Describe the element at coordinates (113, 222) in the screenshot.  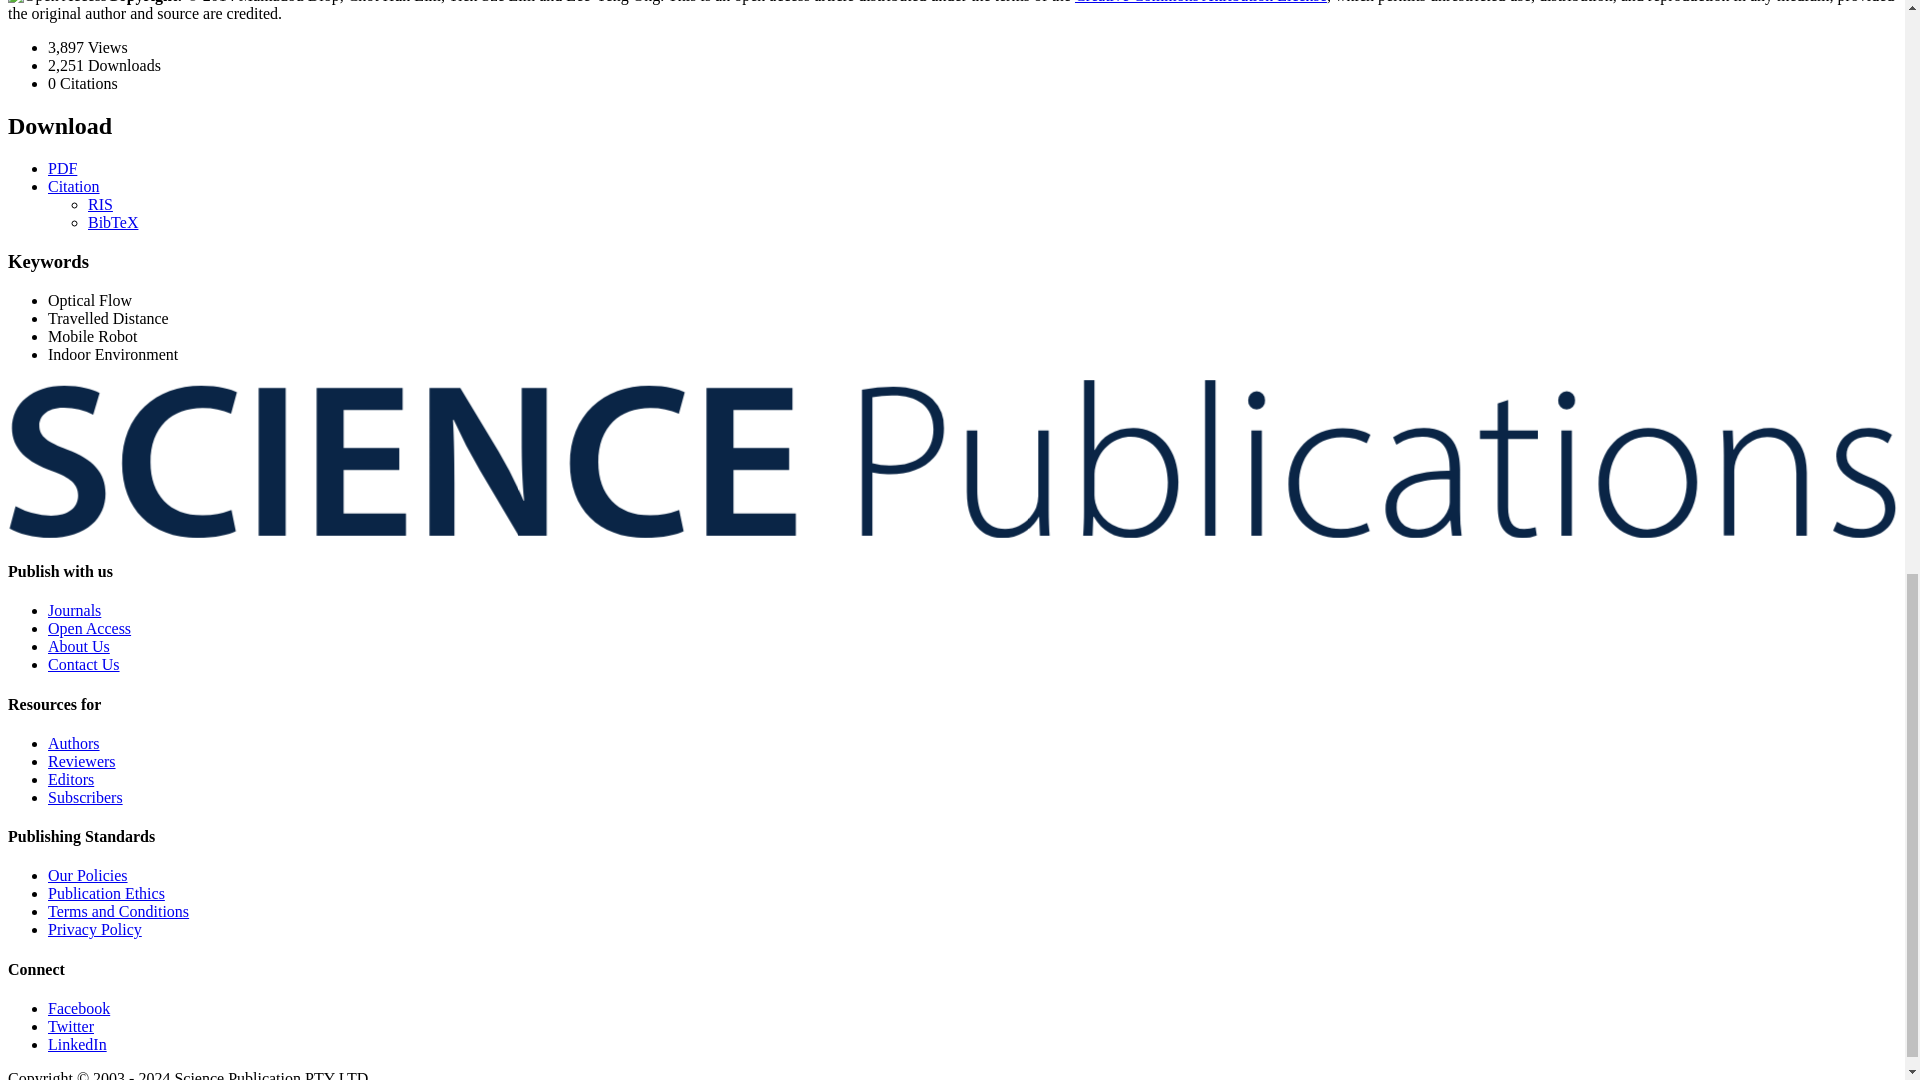
I see `BibTeX` at that location.